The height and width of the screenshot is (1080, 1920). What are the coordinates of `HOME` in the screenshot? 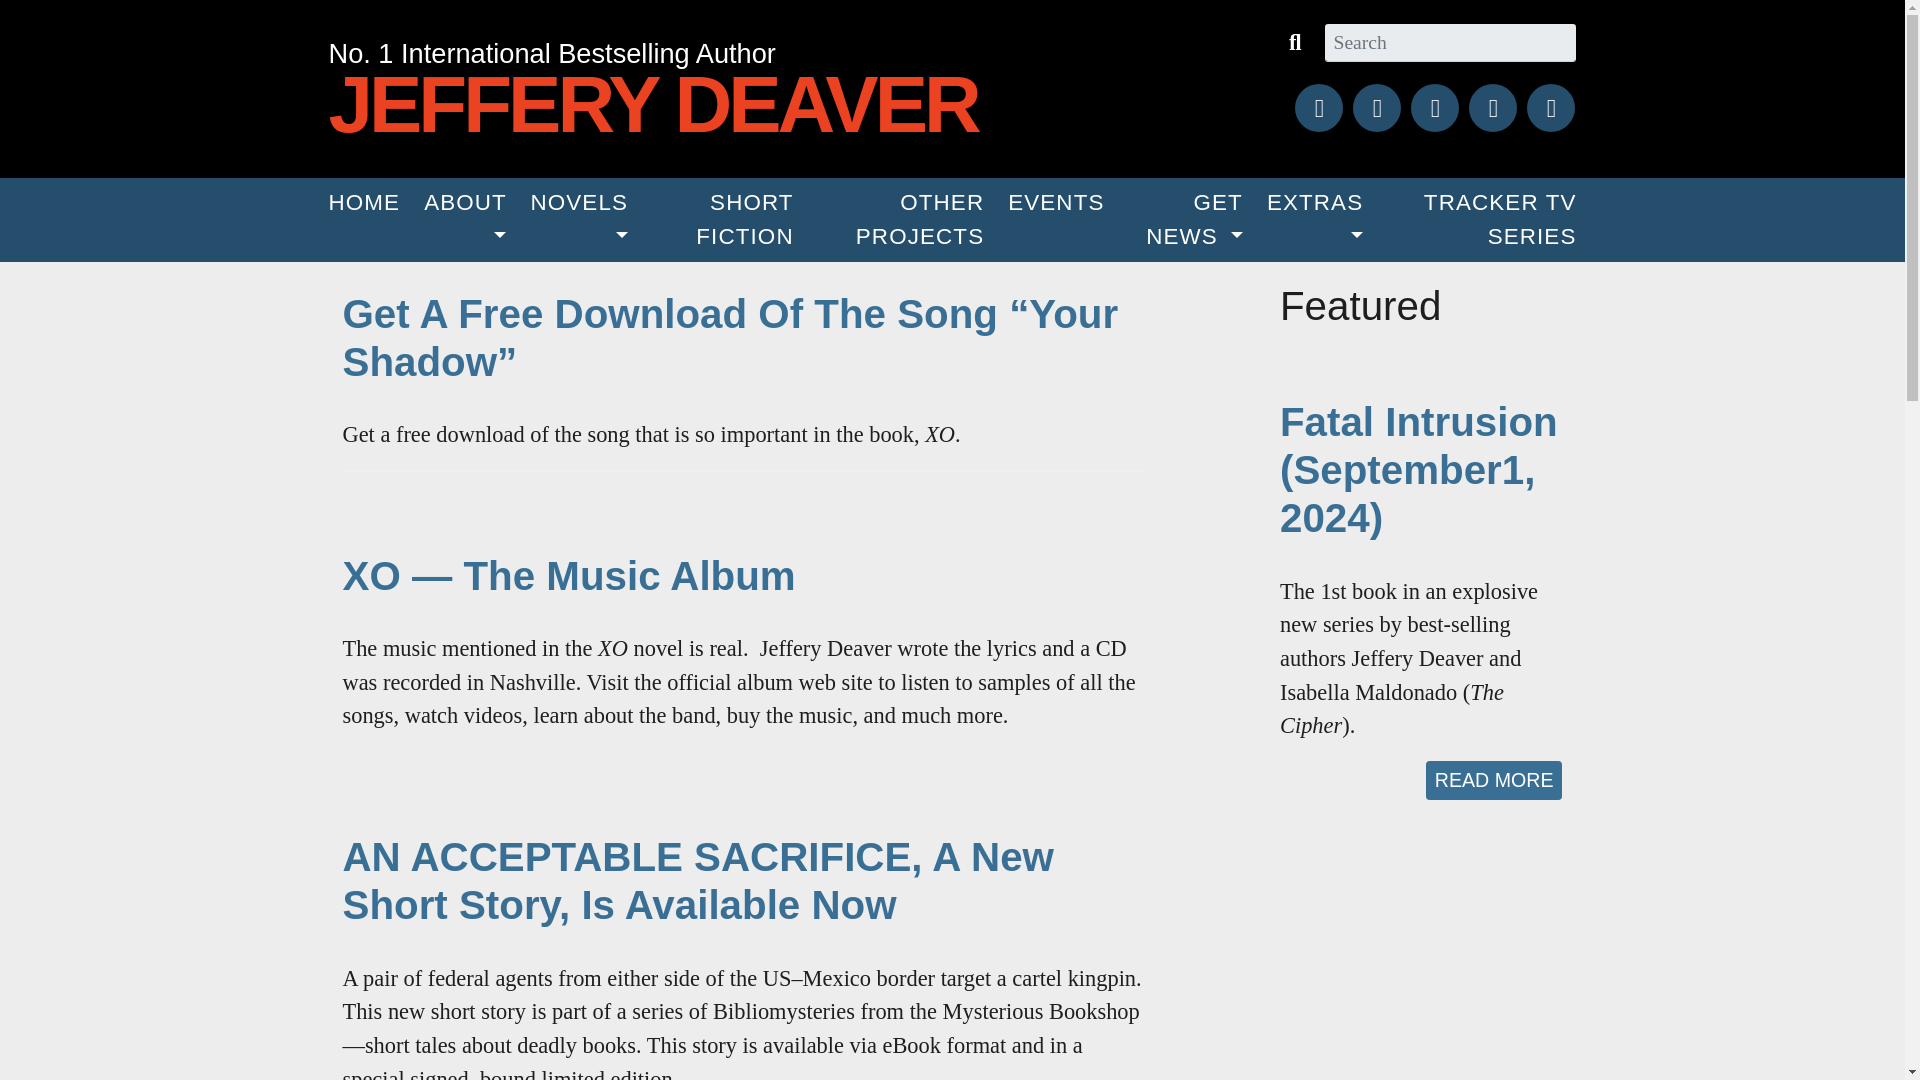 It's located at (364, 202).